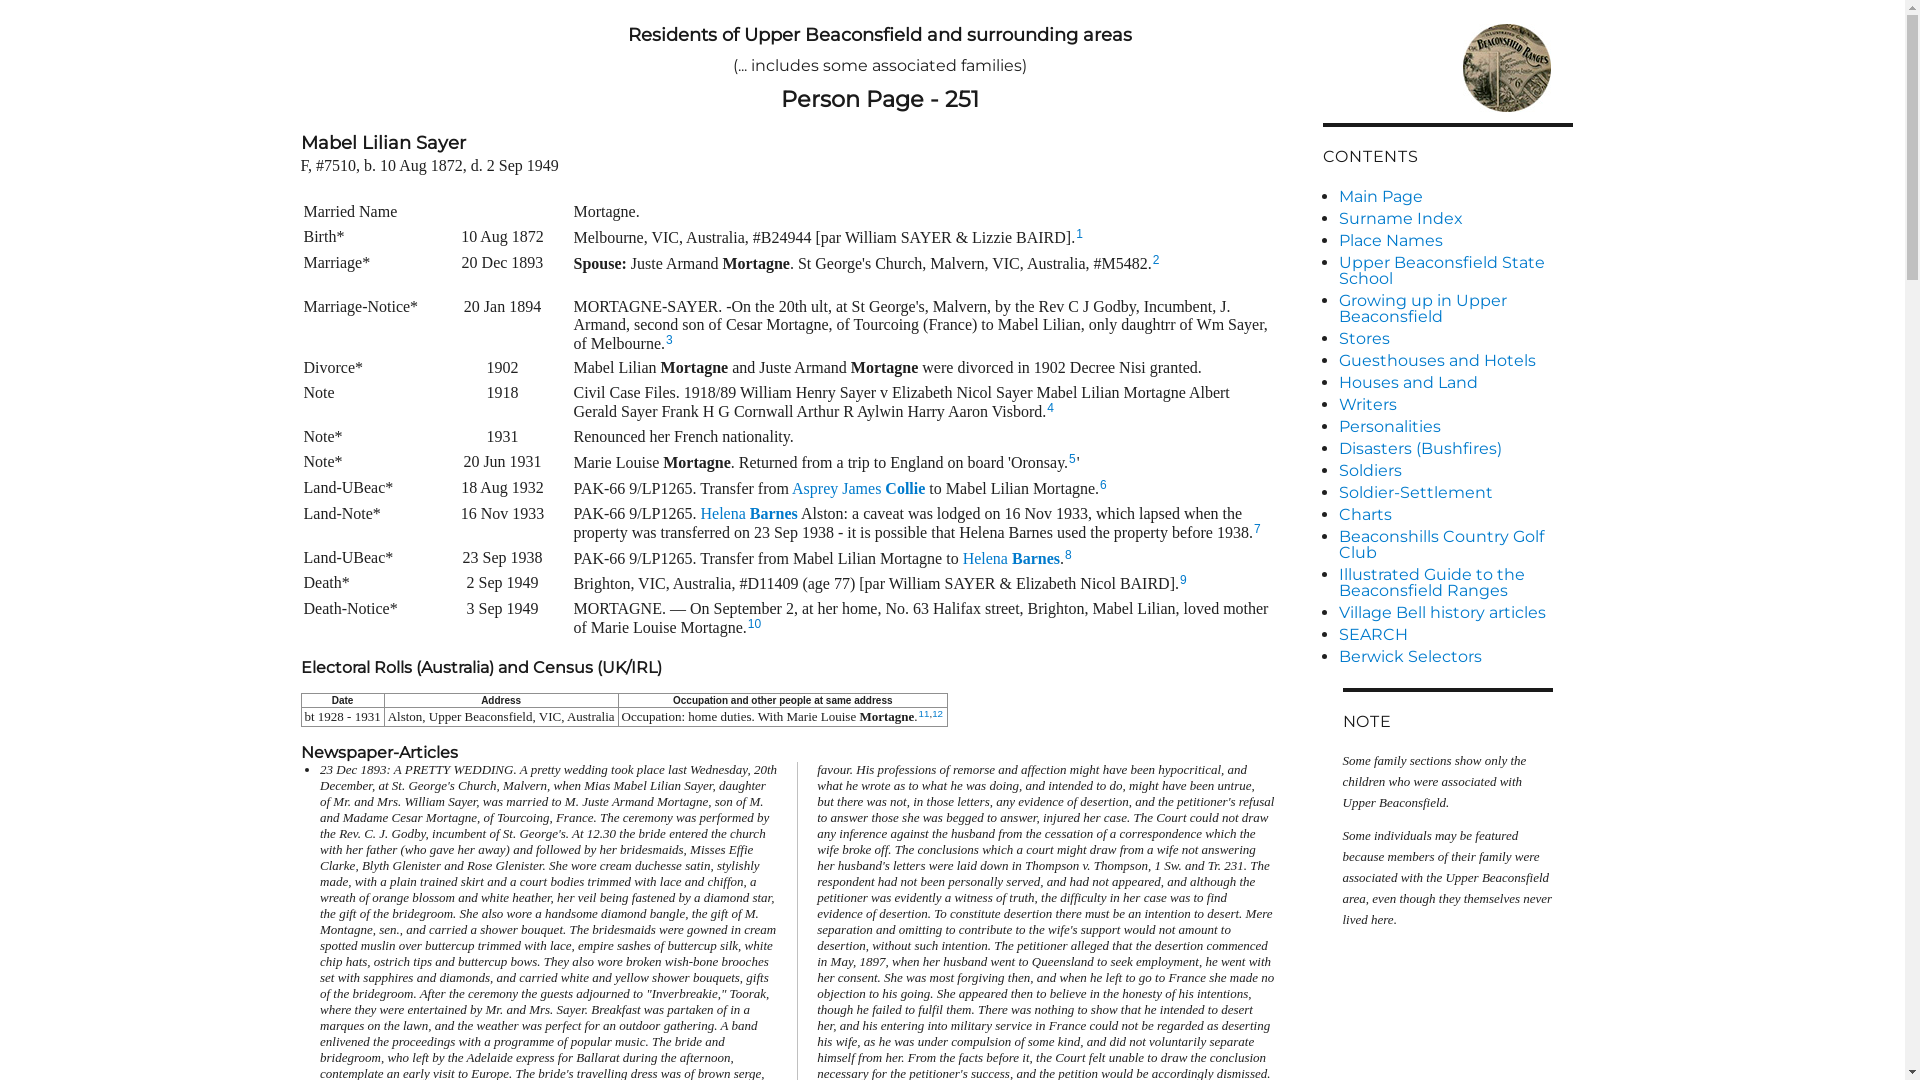  I want to click on 10, so click(754, 624).